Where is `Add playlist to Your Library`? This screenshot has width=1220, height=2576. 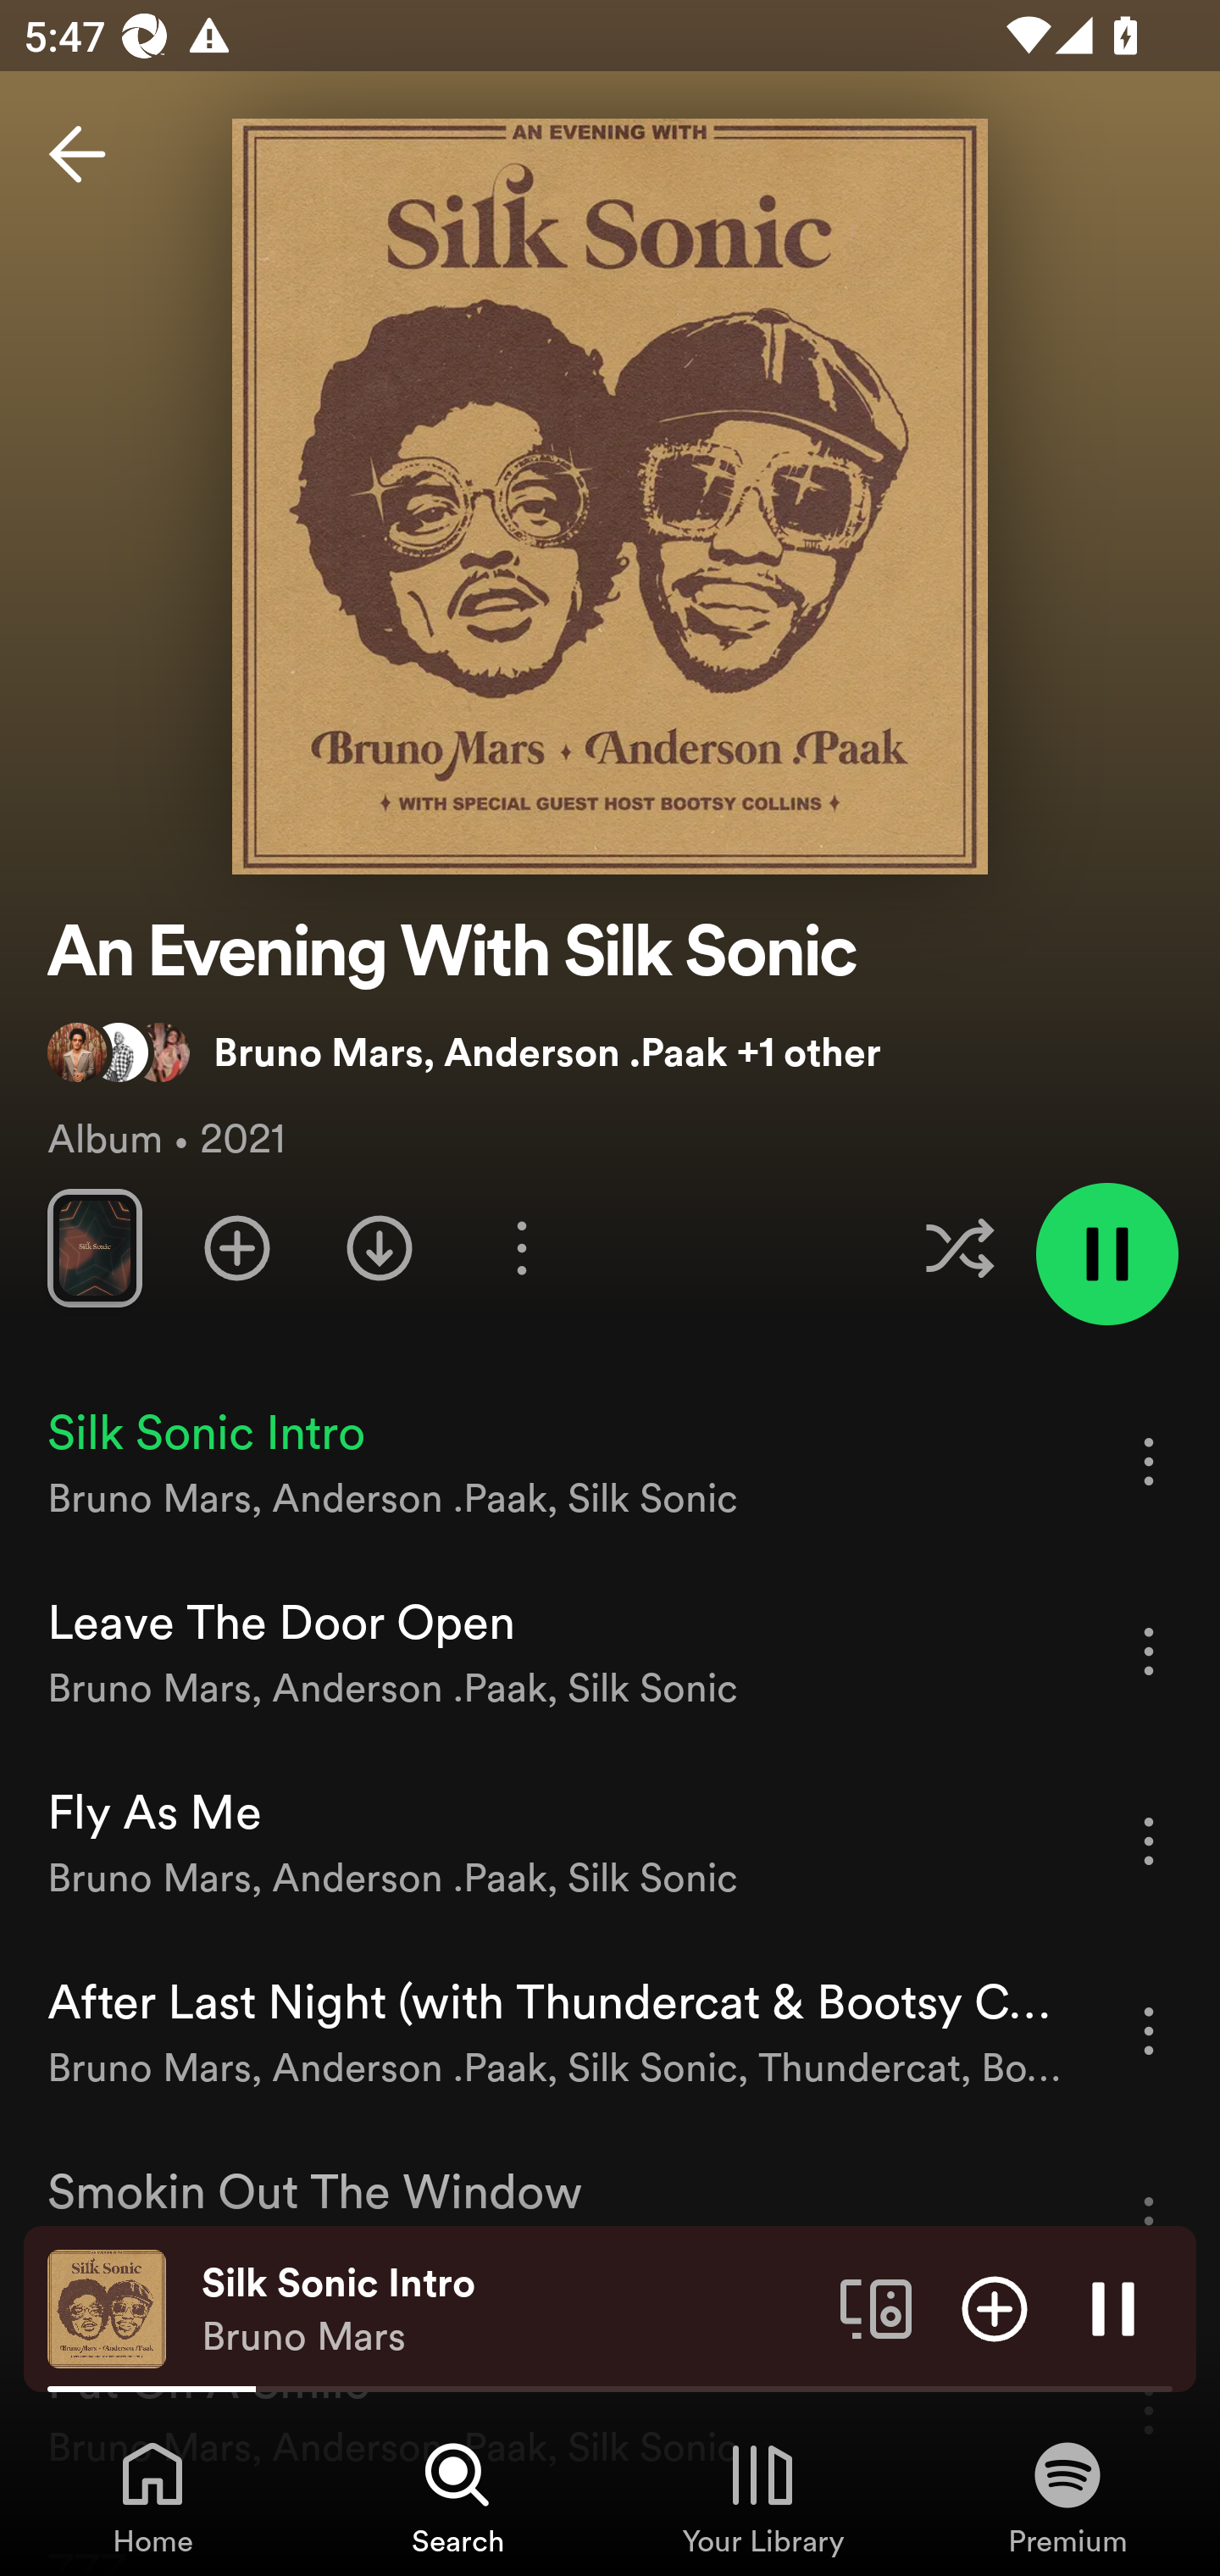
Add playlist to Your Library is located at coordinates (237, 1247).